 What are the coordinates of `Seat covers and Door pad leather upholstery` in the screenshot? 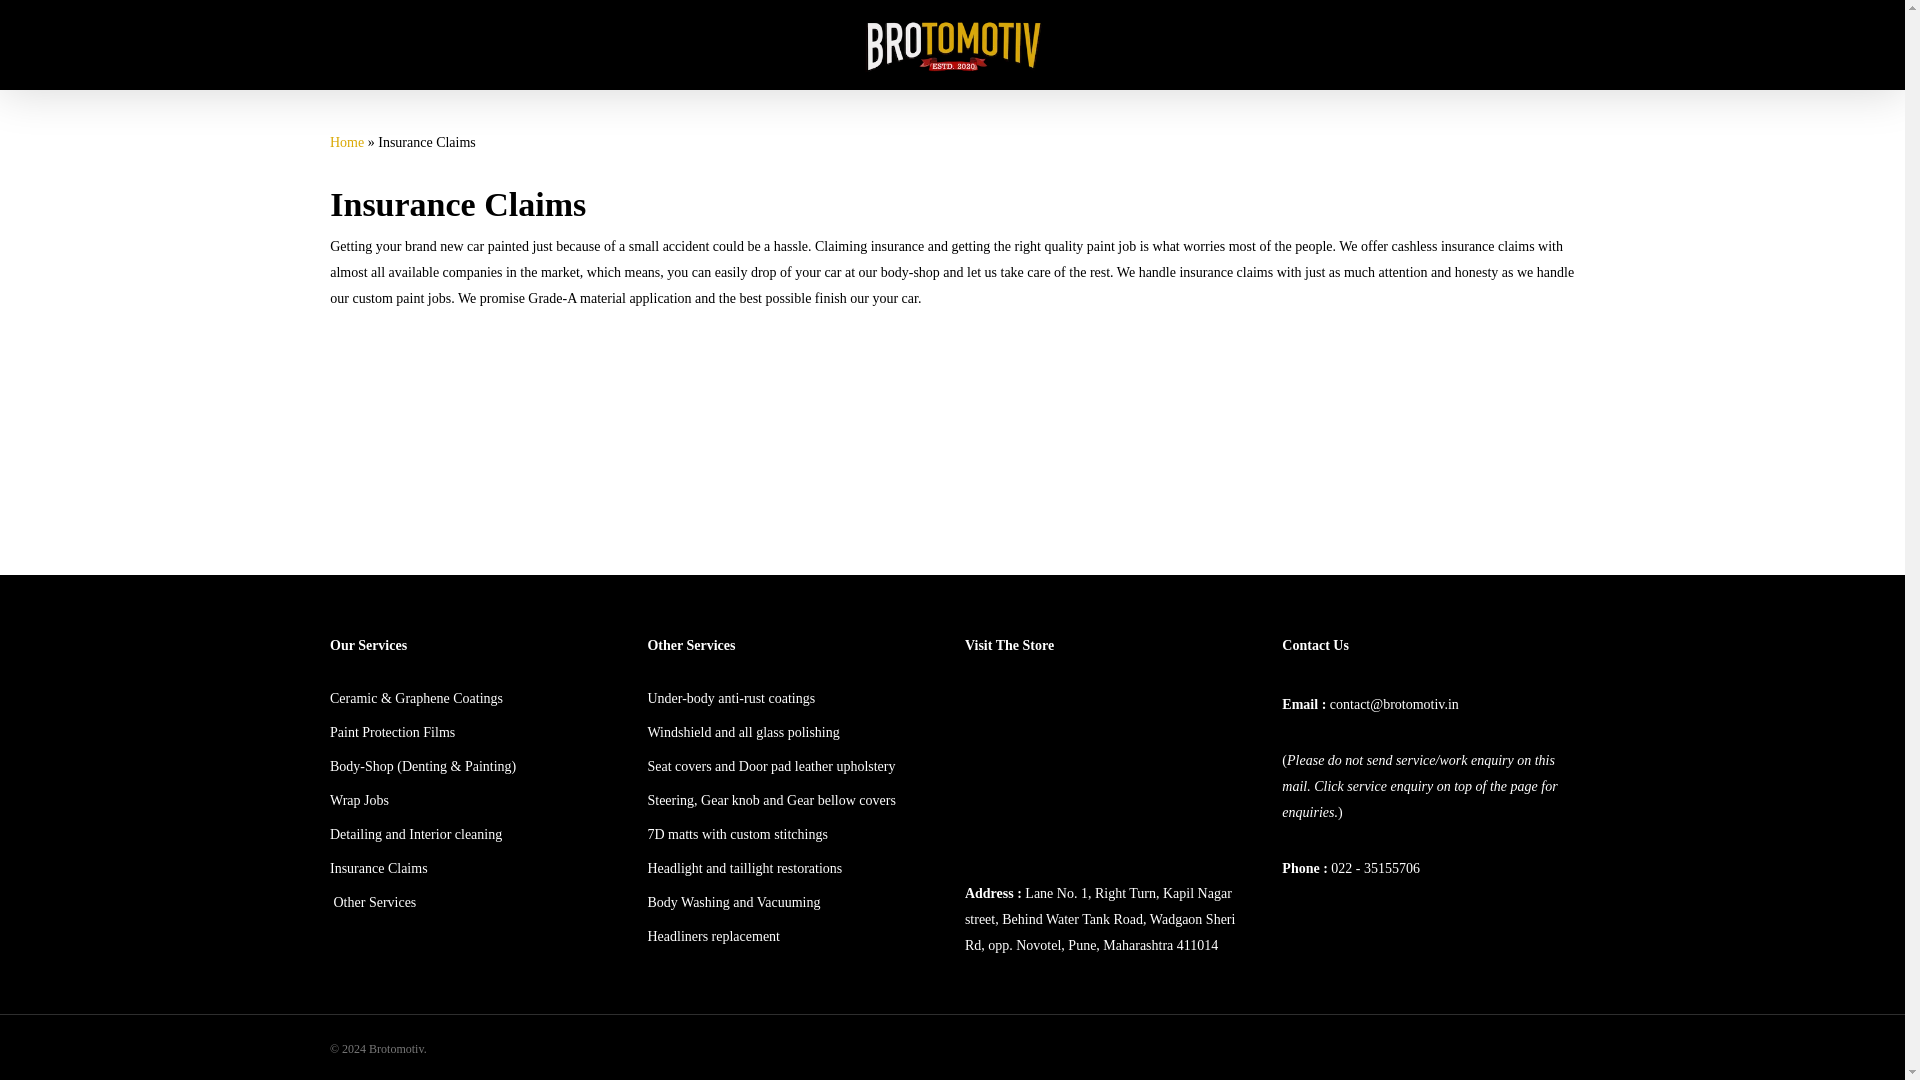 It's located at (770, 766).